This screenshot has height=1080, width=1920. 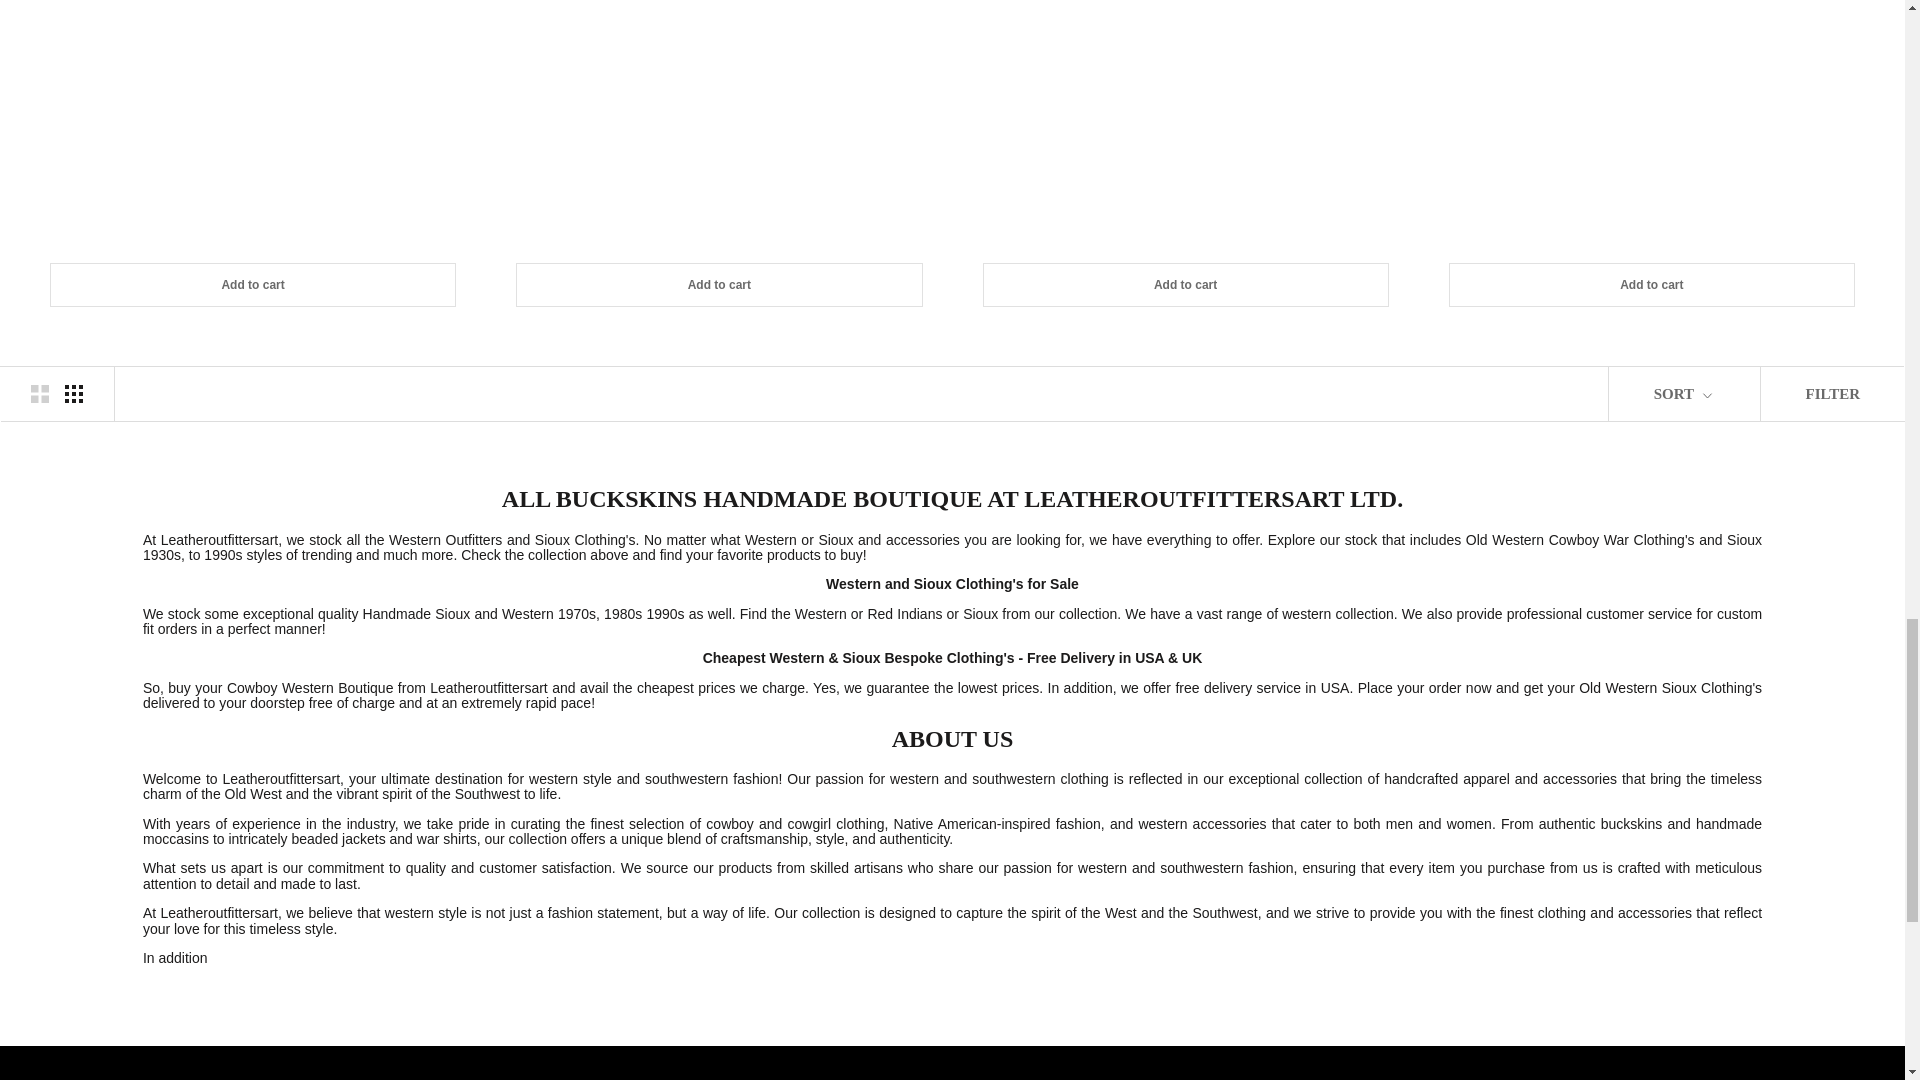 I want to click on Add to cart, so click(x=718, y=284).